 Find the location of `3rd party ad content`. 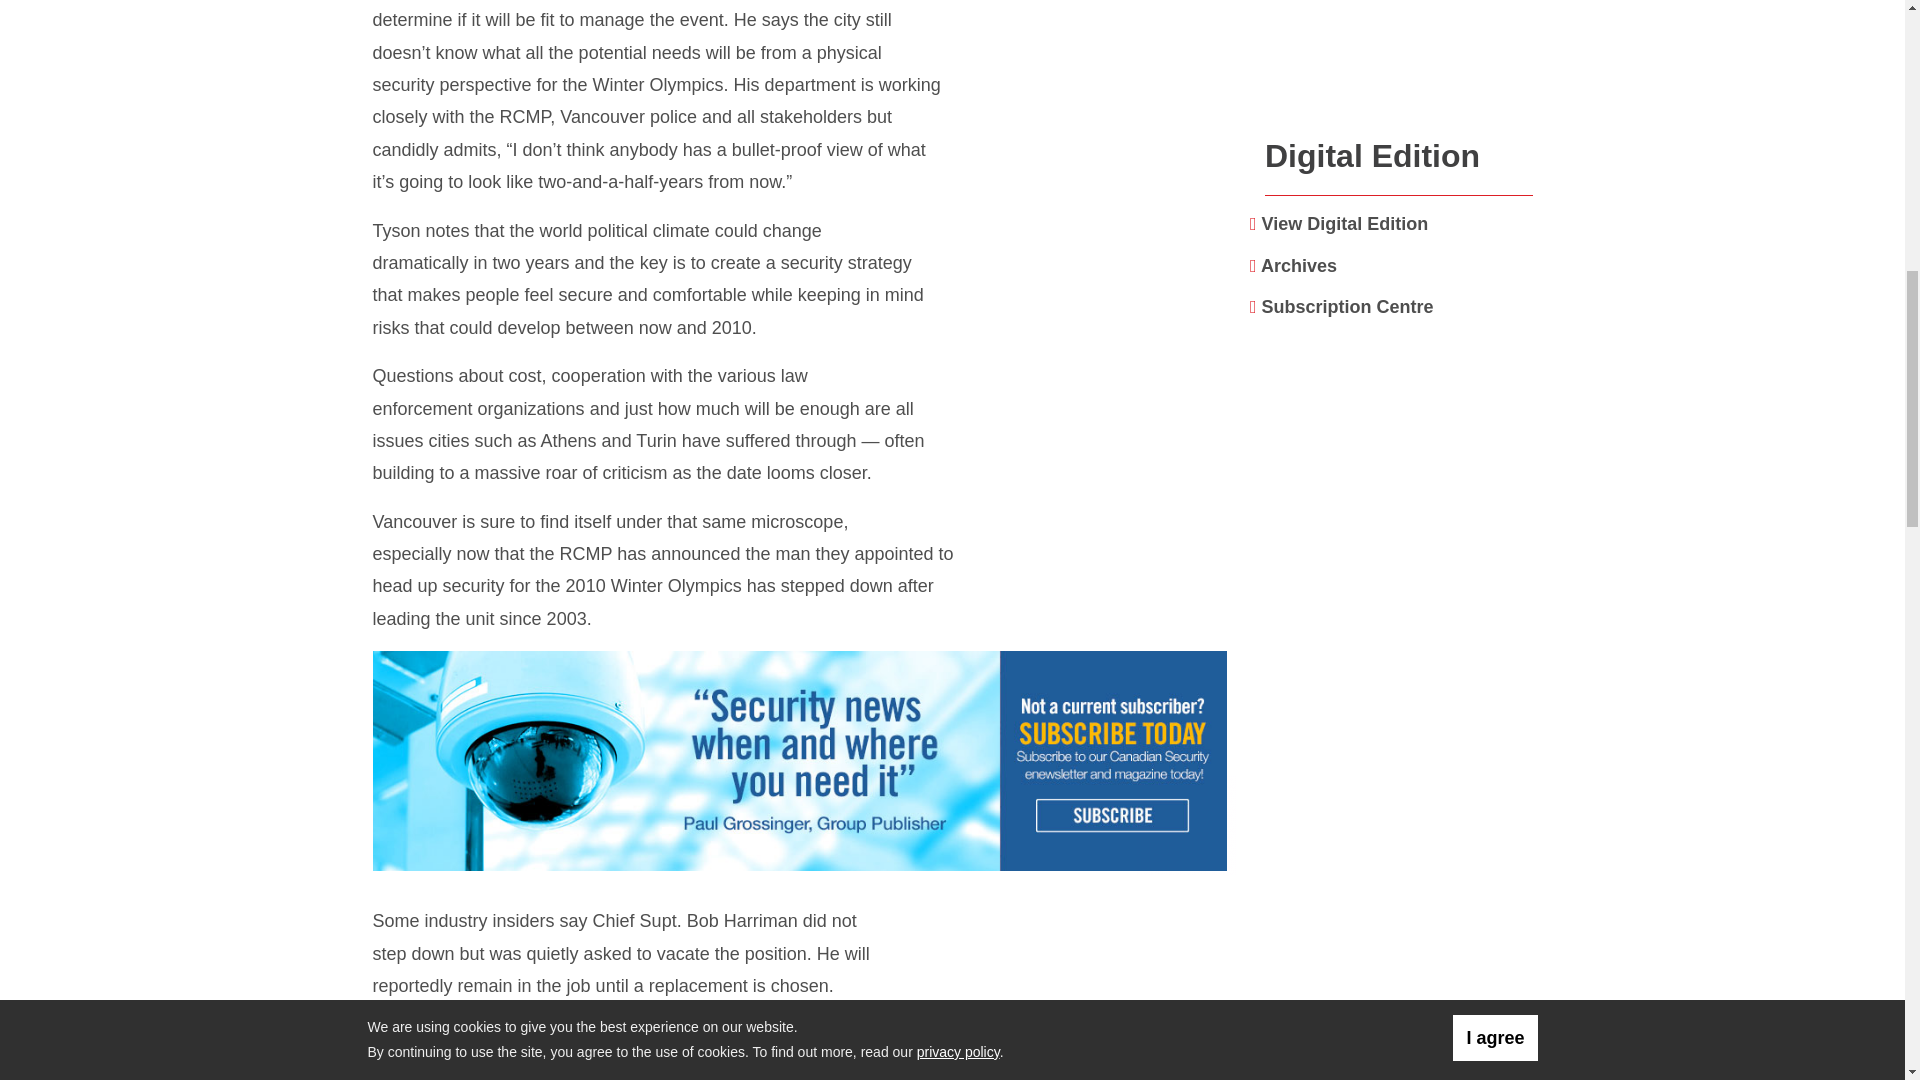

3rd party ad content is located at coordinates (1399, 989).